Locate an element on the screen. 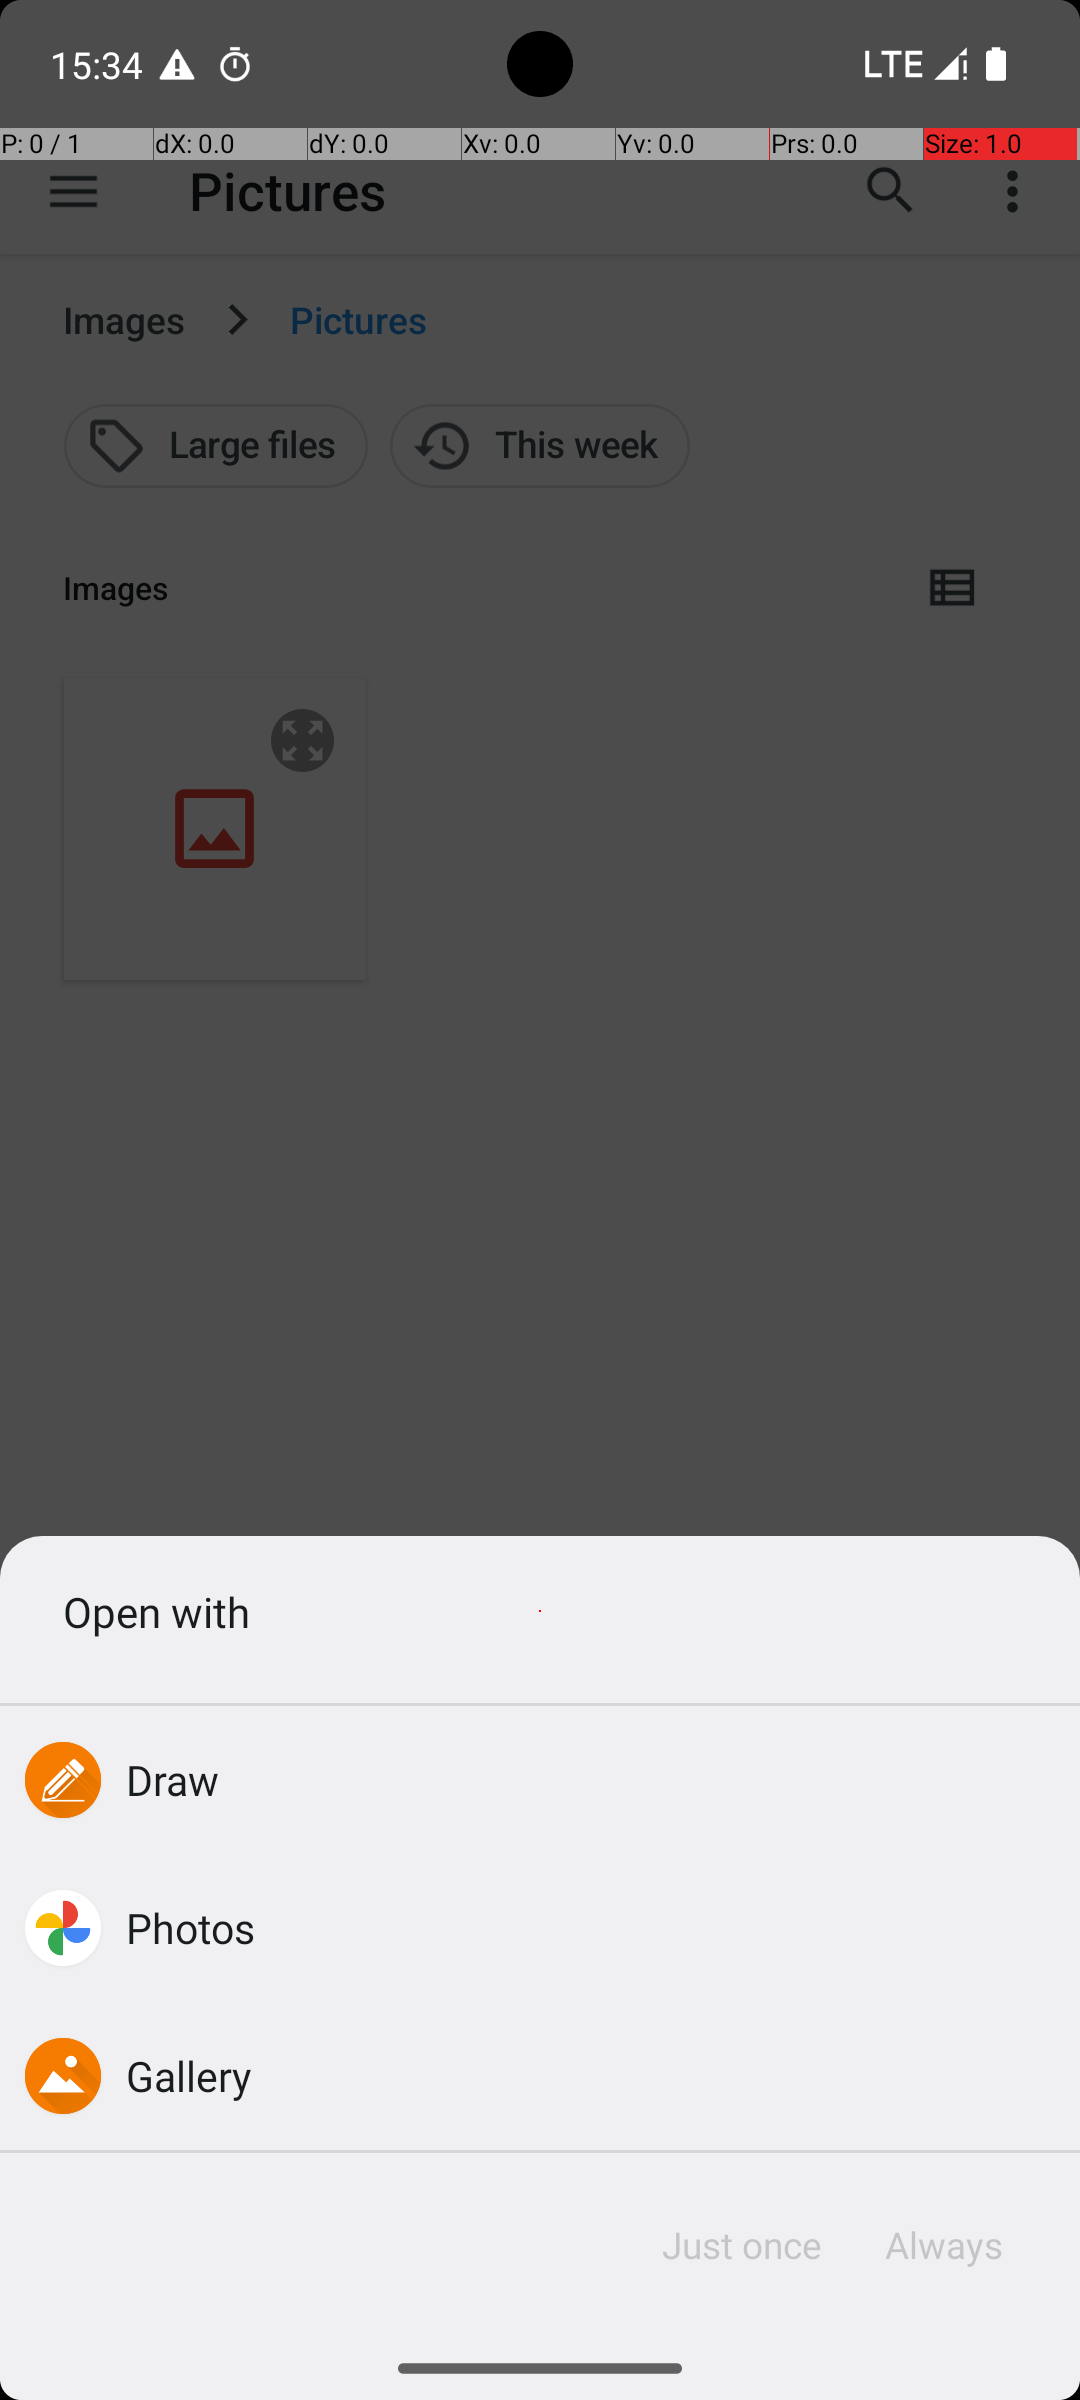 The image size is (1080, 2400). Just once is located at coordinates (742, 2245).